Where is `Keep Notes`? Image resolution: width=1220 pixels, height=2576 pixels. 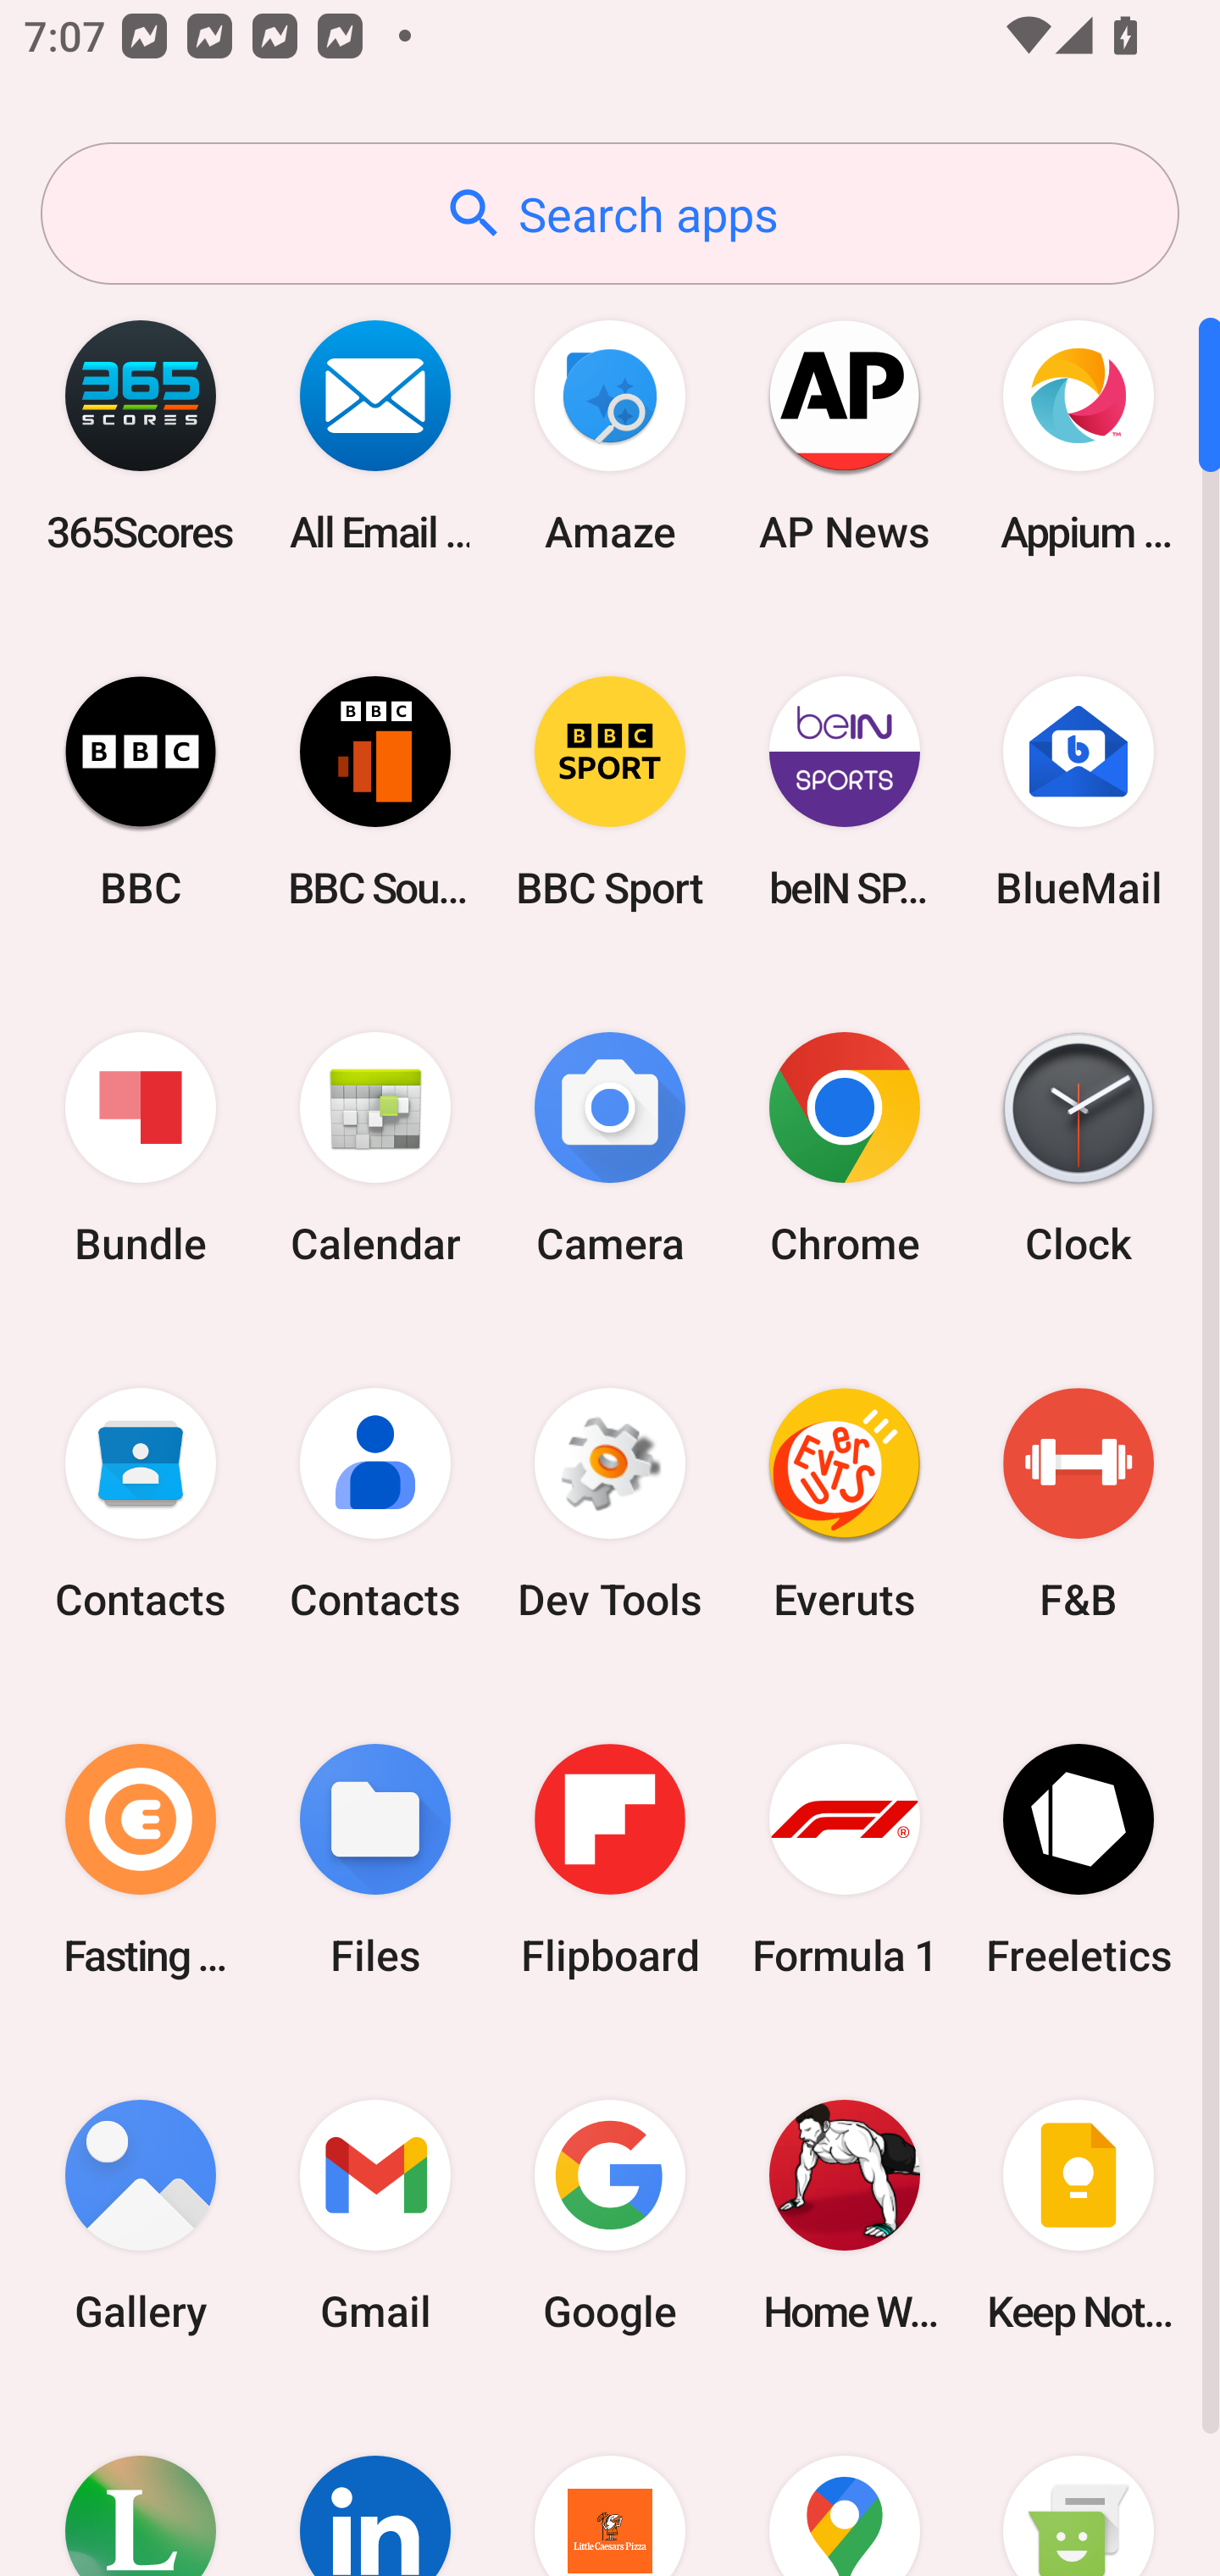
Keep Notes is located at coordinates (1079, 2215).